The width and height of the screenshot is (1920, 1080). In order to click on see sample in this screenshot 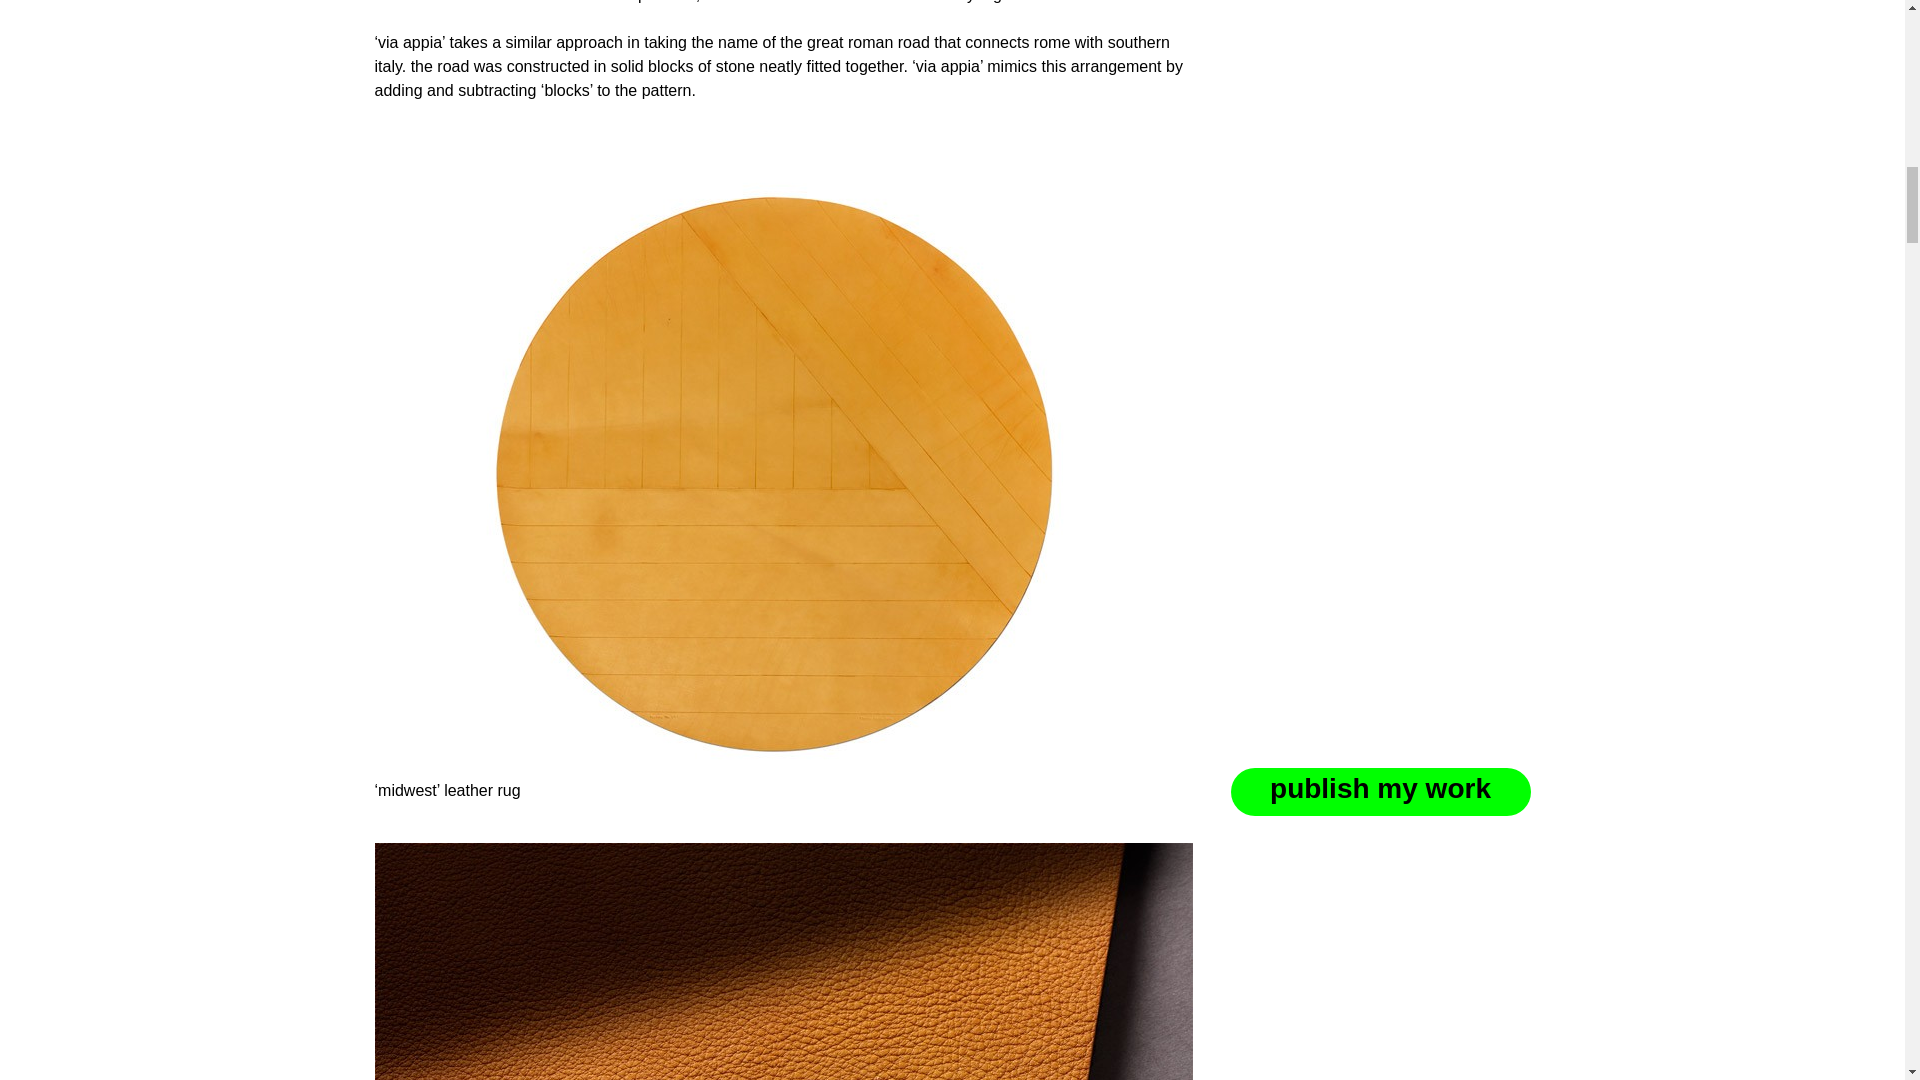, I will do `click(1388, 346)`.